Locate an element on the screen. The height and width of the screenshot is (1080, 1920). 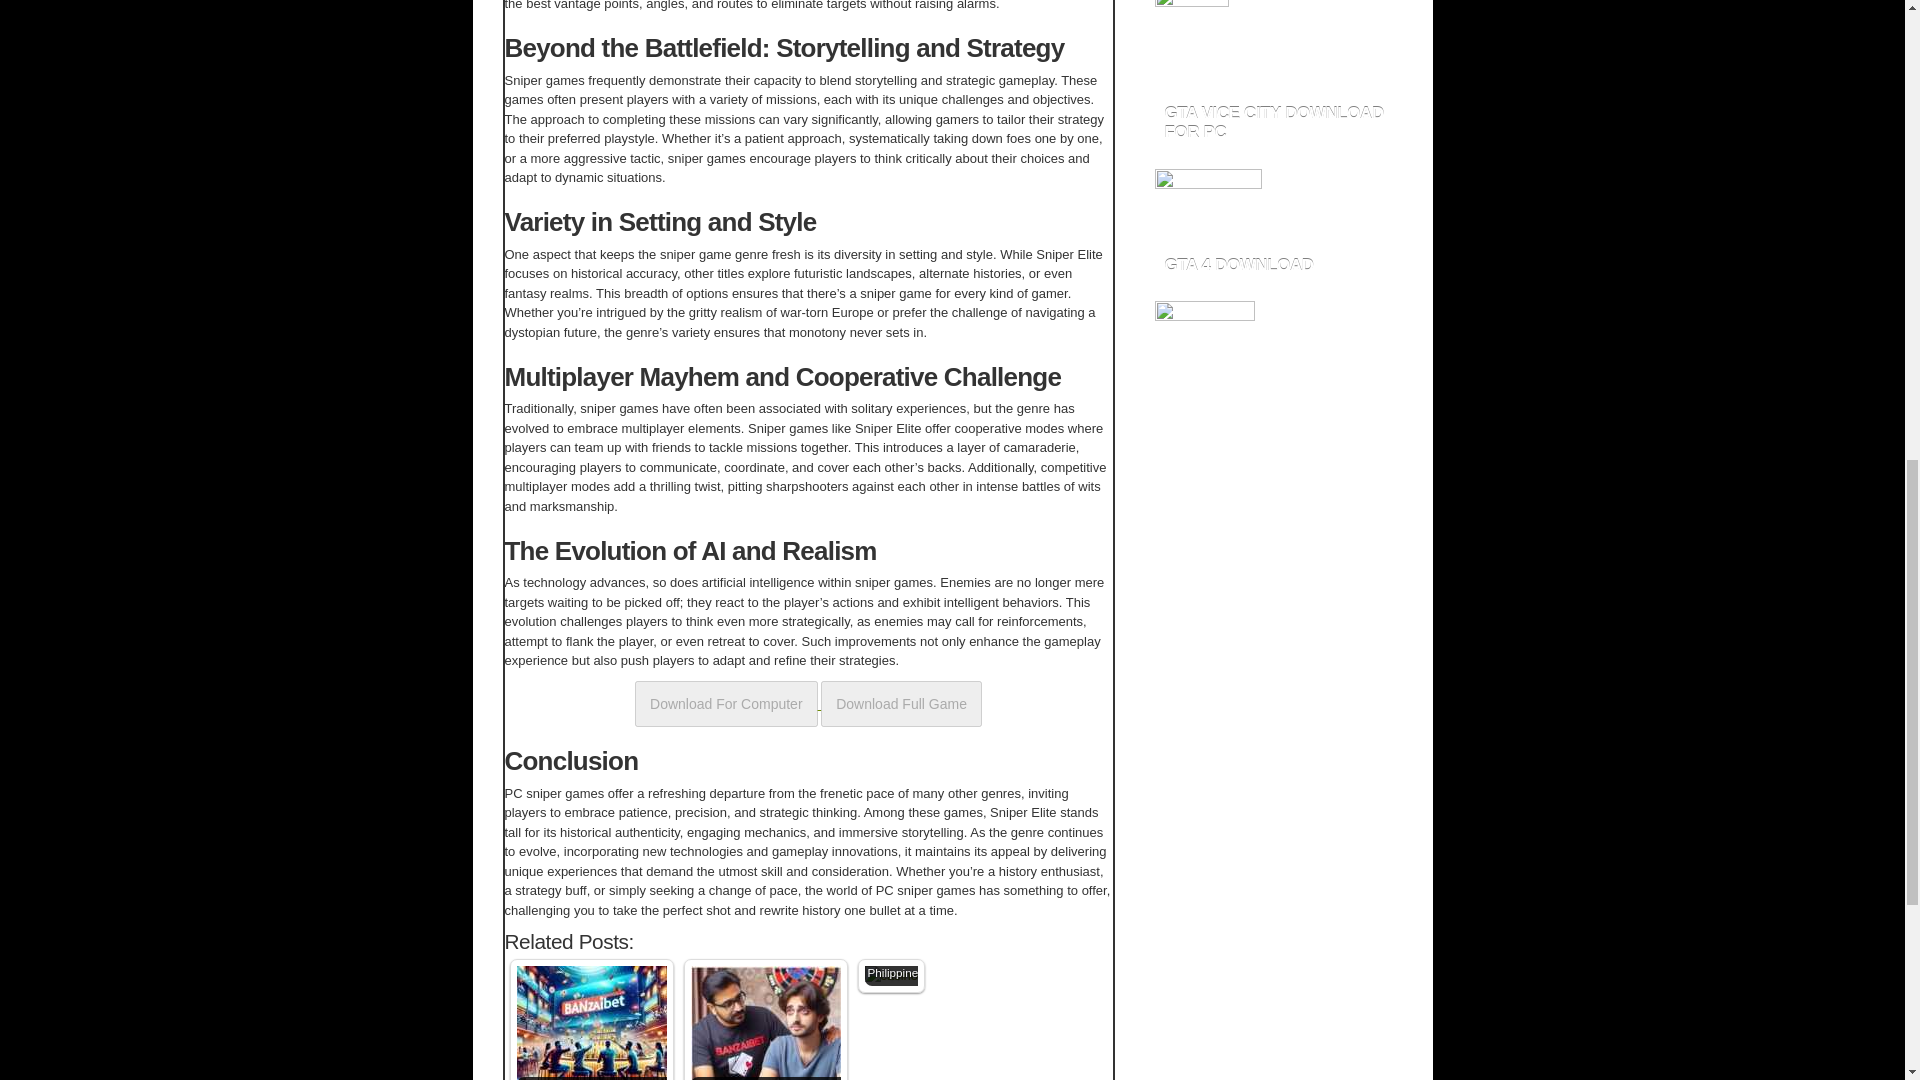
Download For Computer Download Full Game is located at coordinates (808, 702).